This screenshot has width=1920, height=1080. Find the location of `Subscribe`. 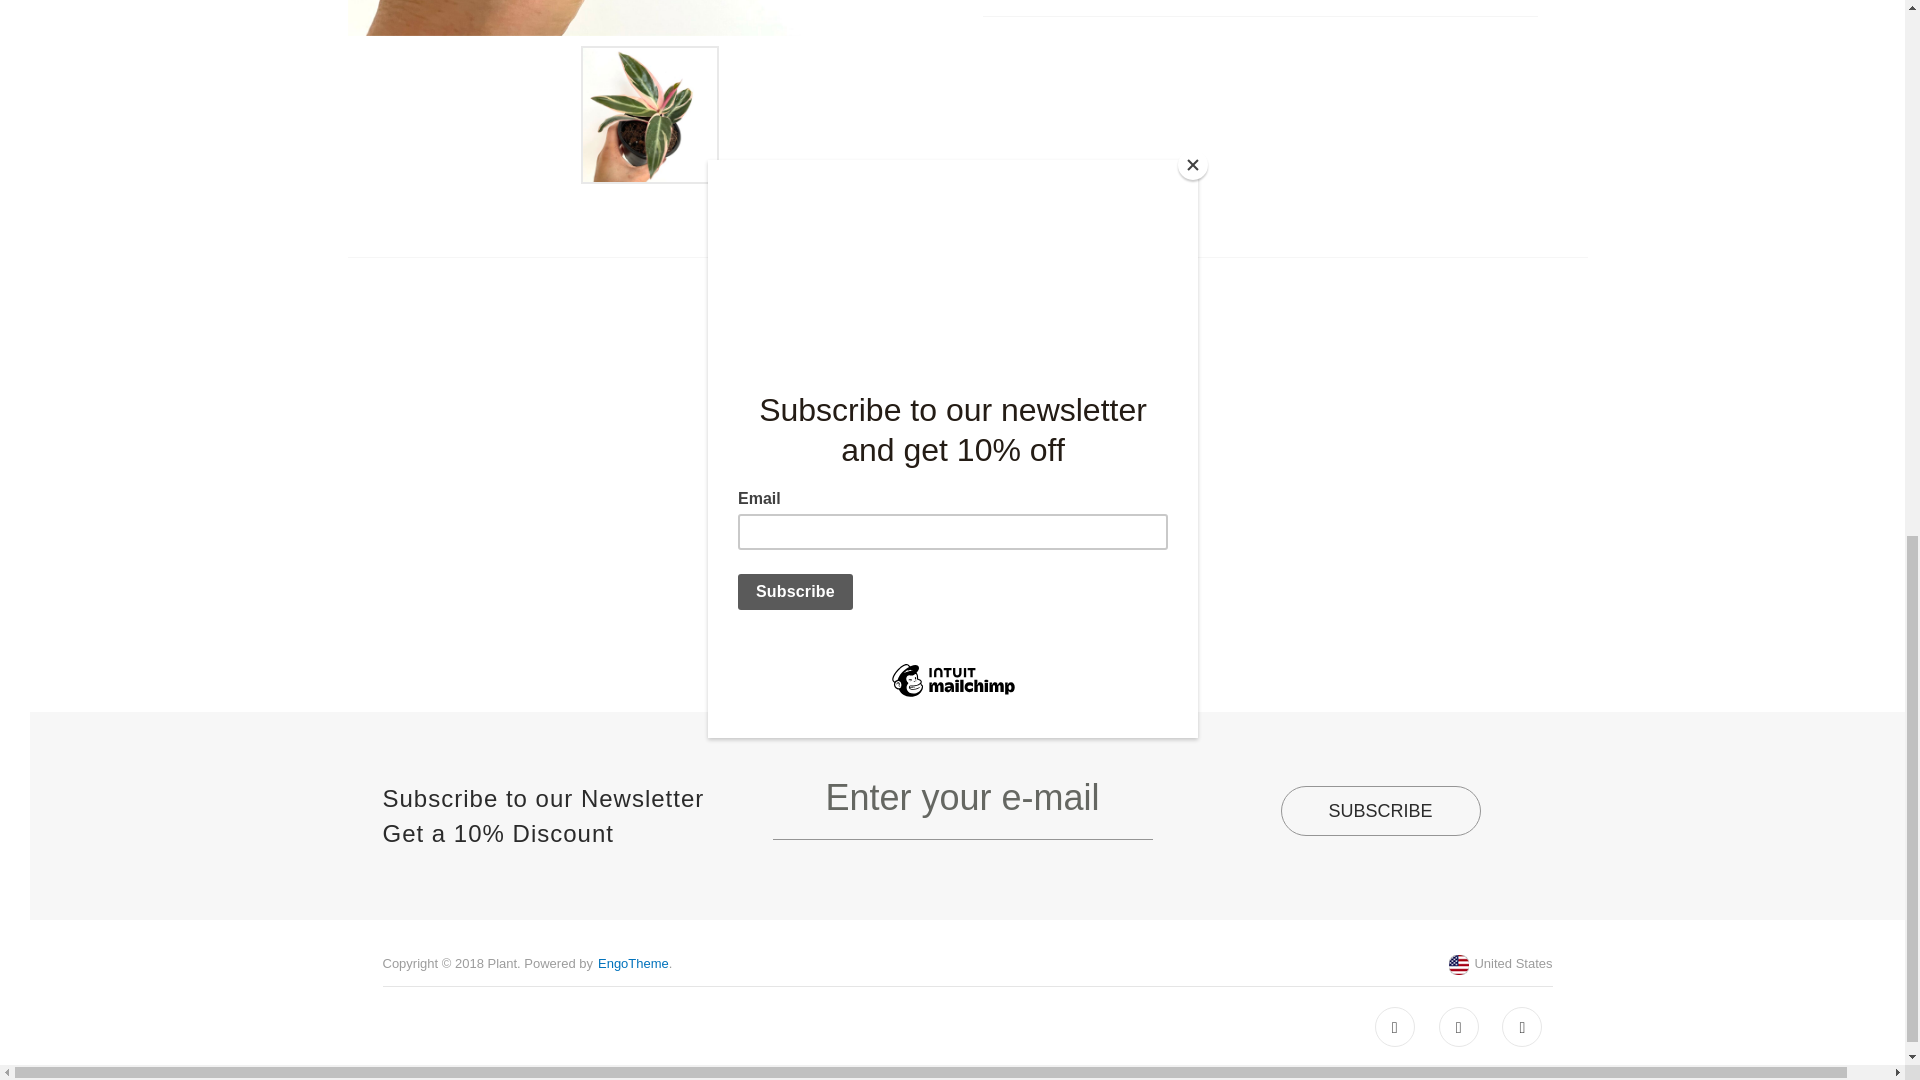

Subscribe is located at coordinates (1380, 810).